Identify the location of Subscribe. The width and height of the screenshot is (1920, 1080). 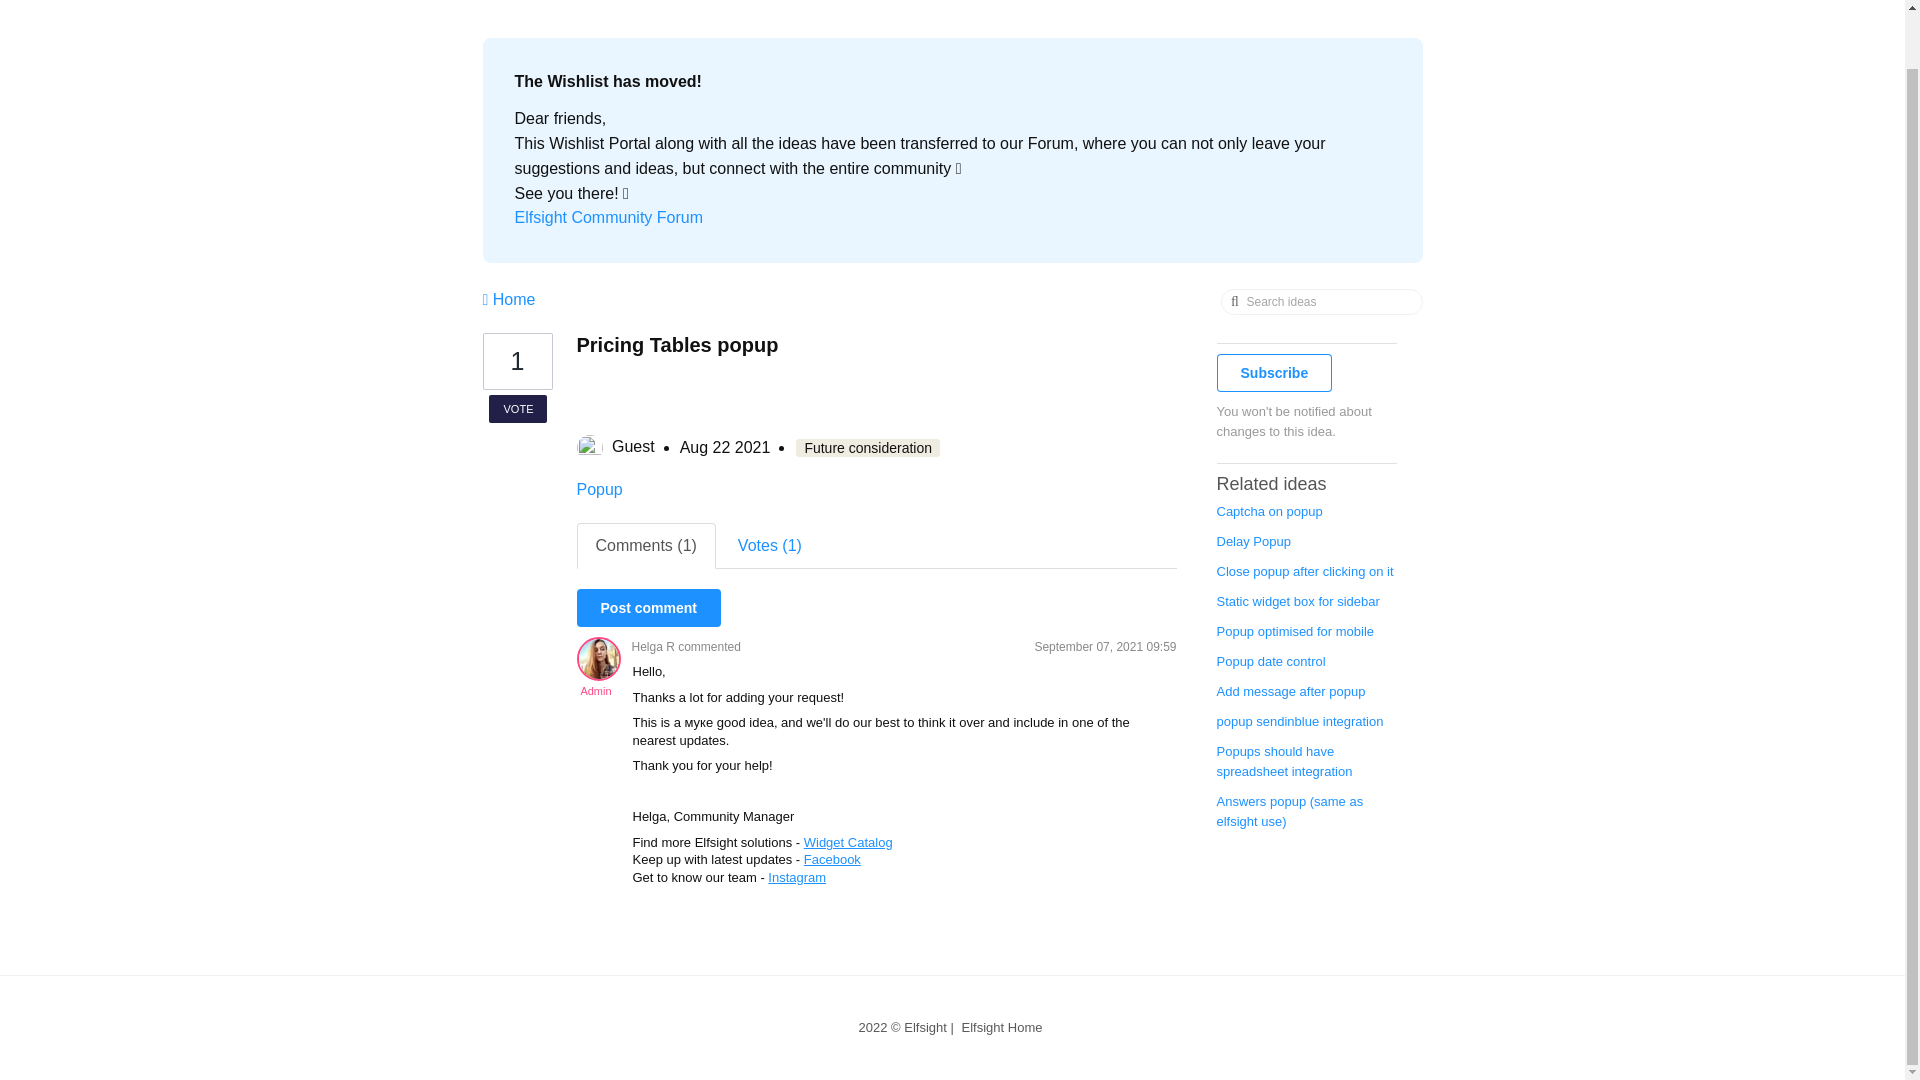
(1274, 373).